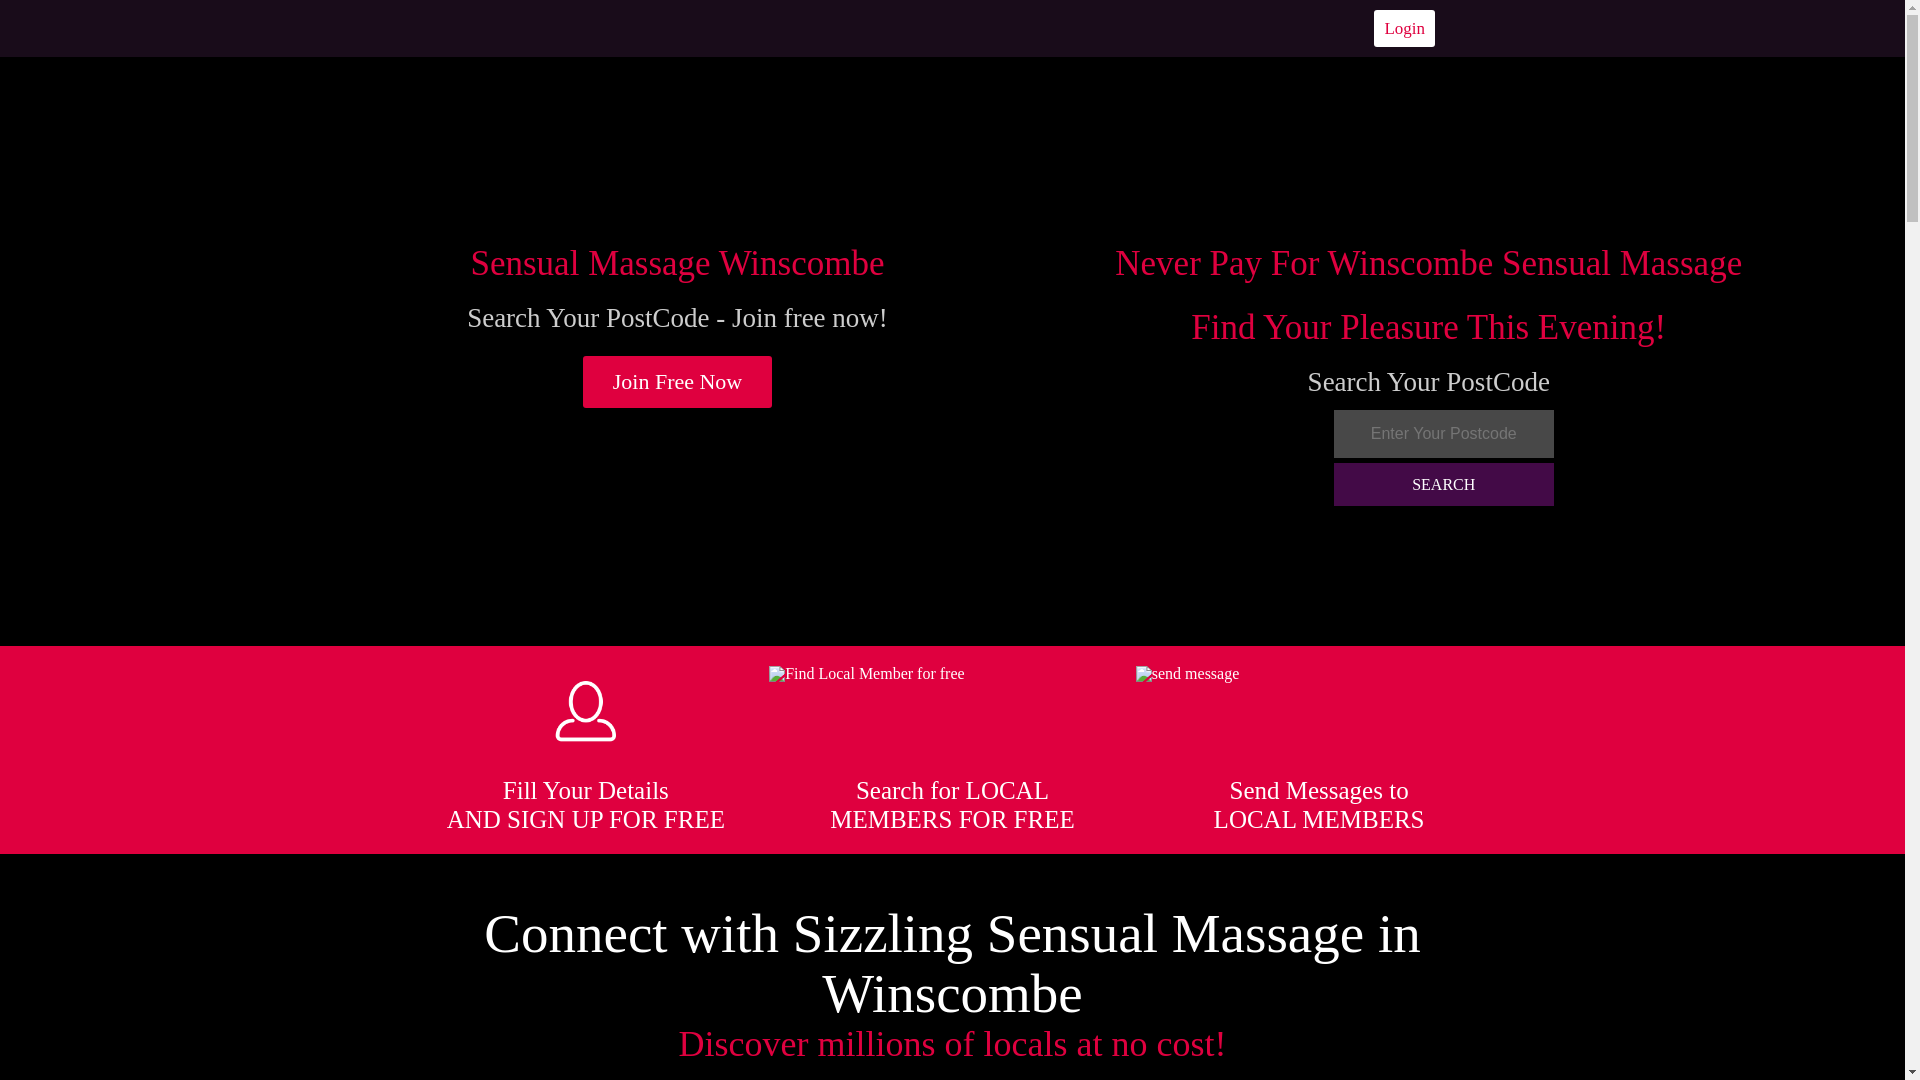 This screenshot has height=1080, width=1920. What do you see at coordinates (678, 382) in the screenshot?
I see `Join Free Now` at bounding box center [678, 382].